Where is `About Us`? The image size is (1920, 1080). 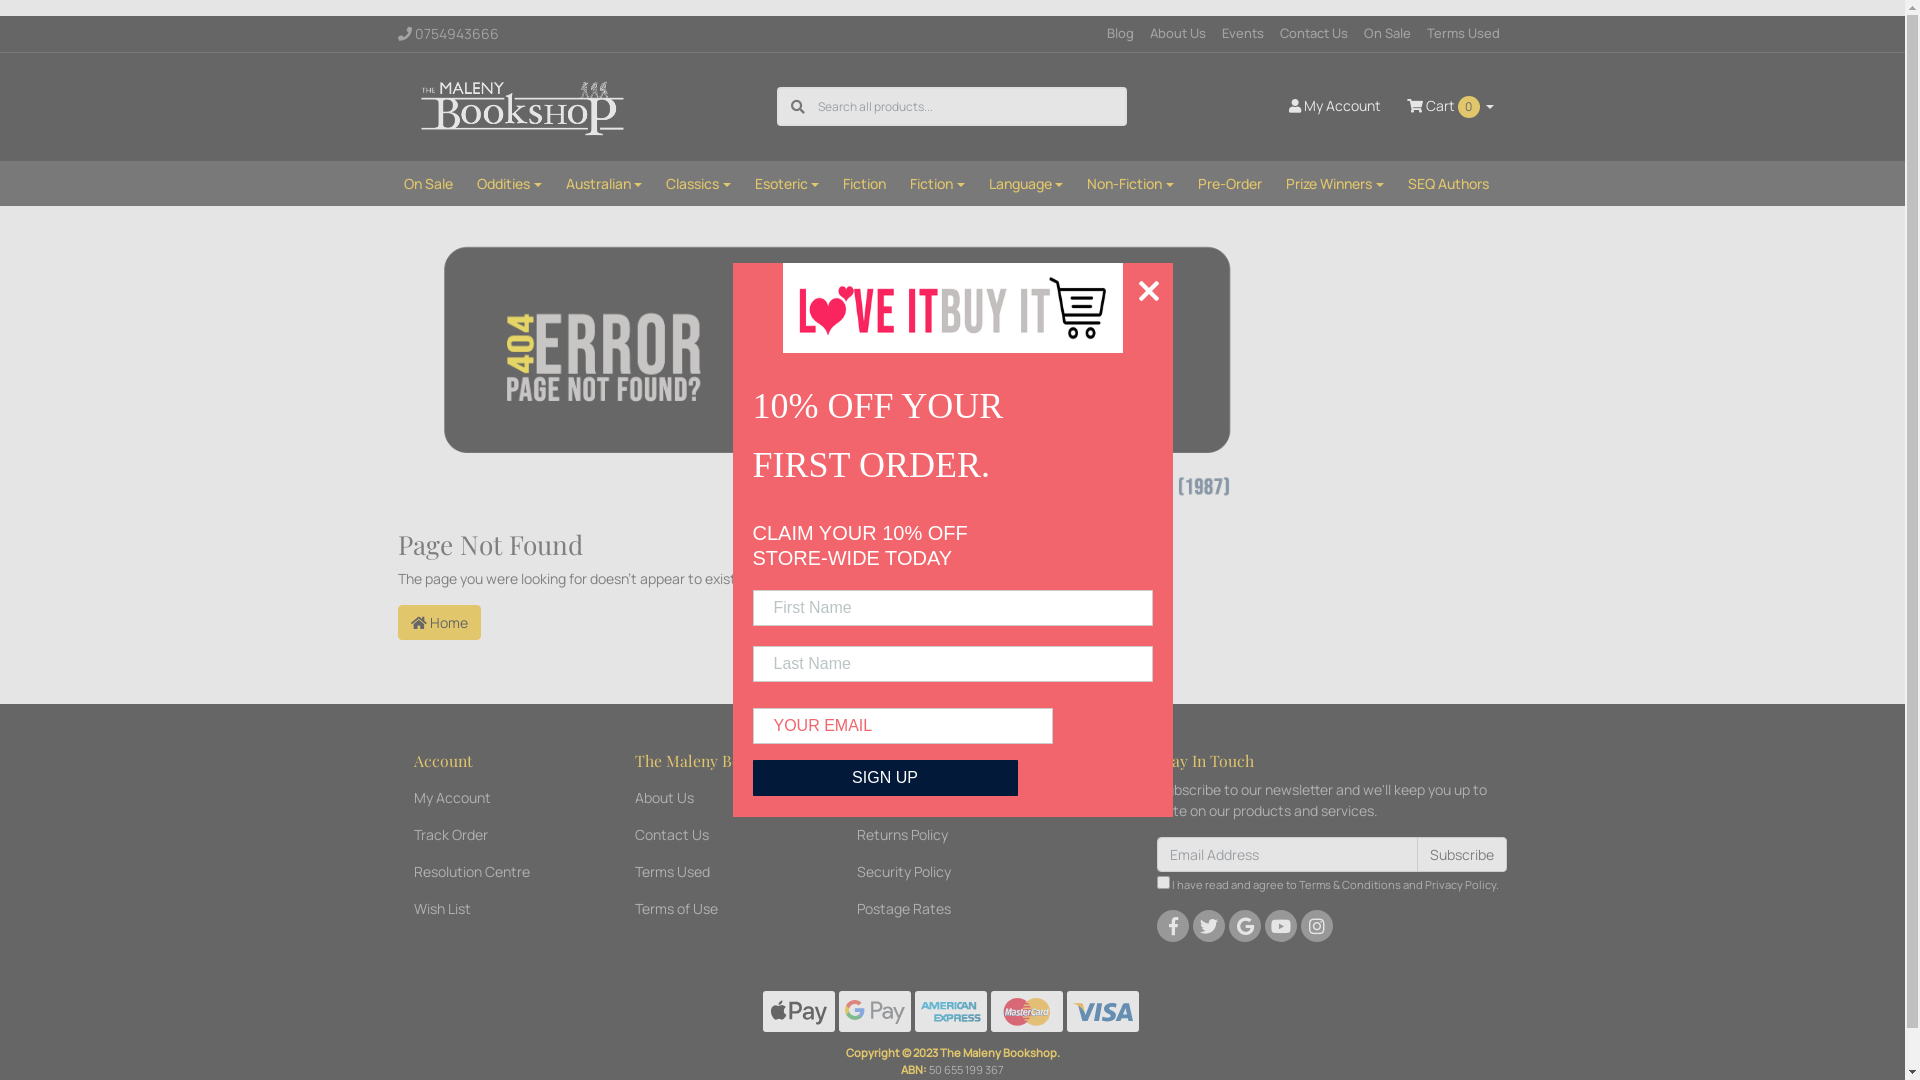 About Us is located at coordinates (715, 798).